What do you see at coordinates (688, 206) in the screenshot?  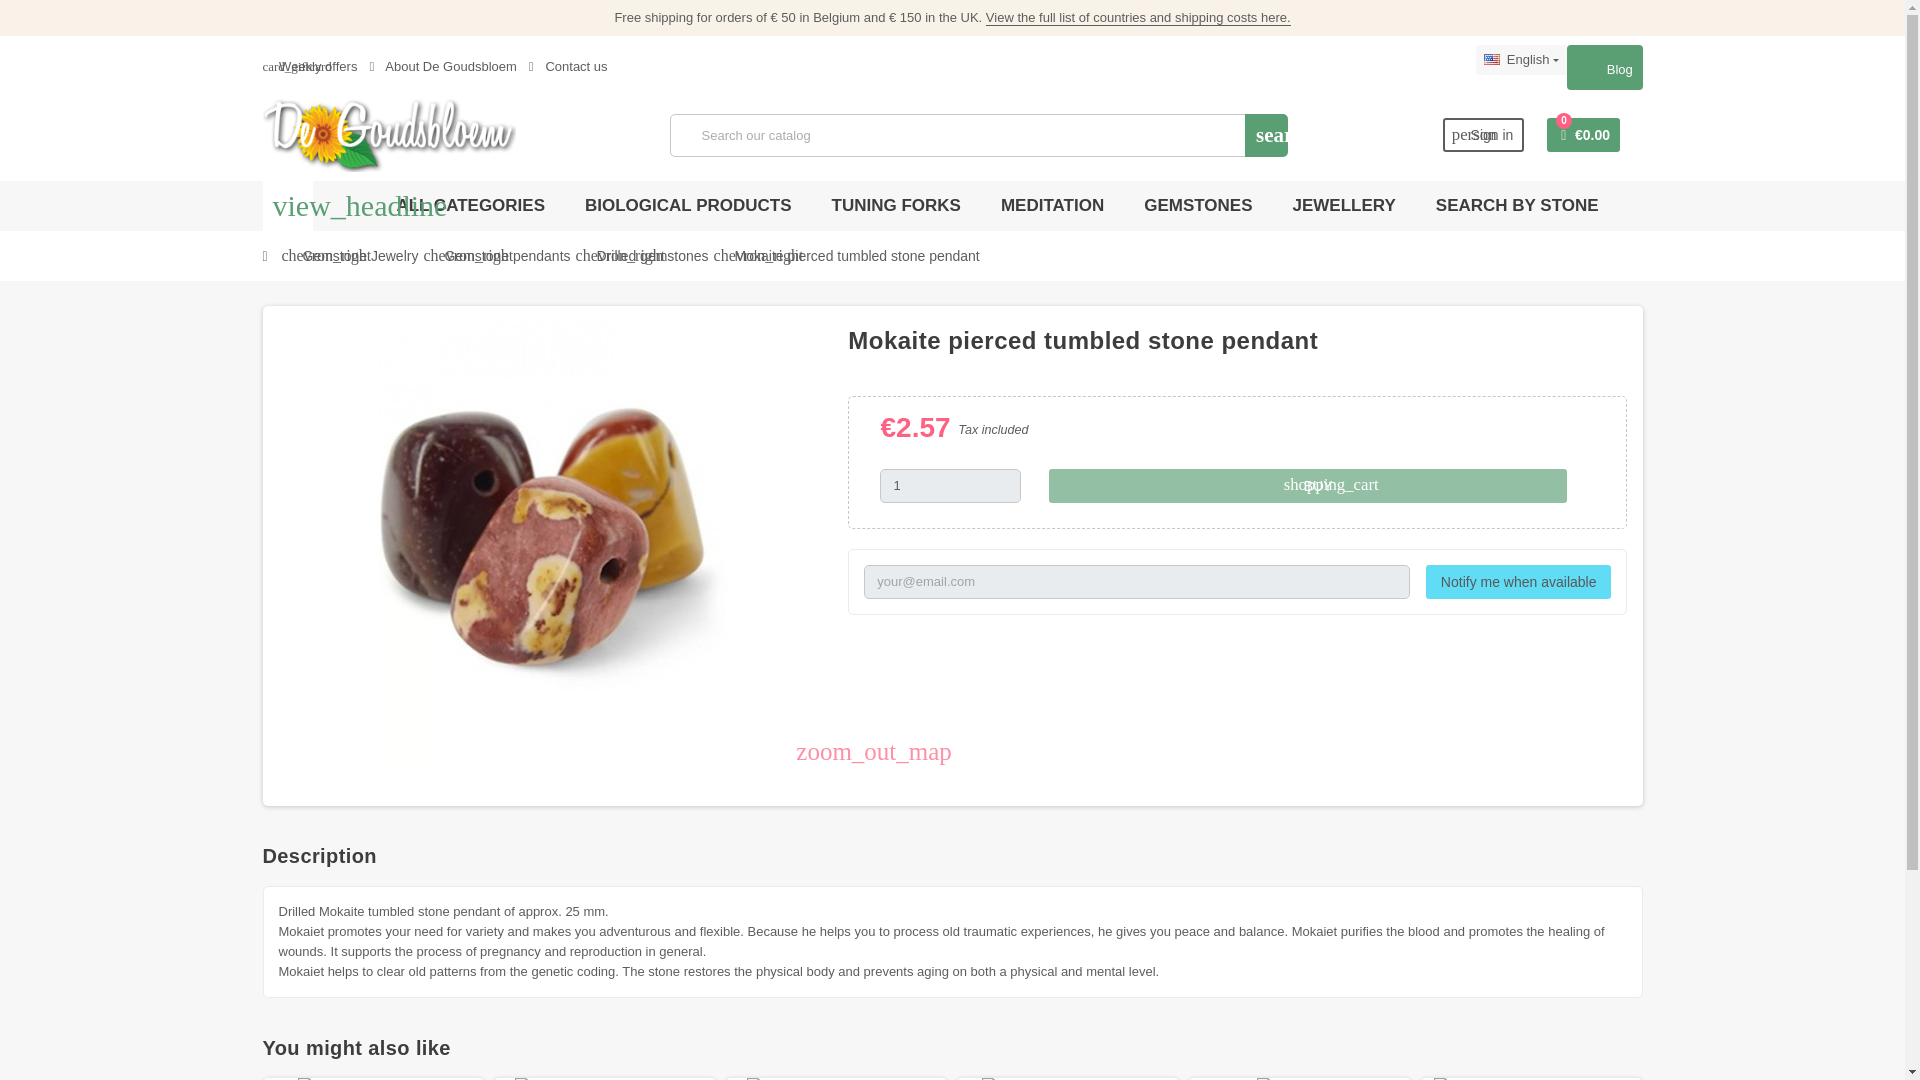 I see `BIOLOGICAL PRODUCTS` at bounding box center [688, 206].